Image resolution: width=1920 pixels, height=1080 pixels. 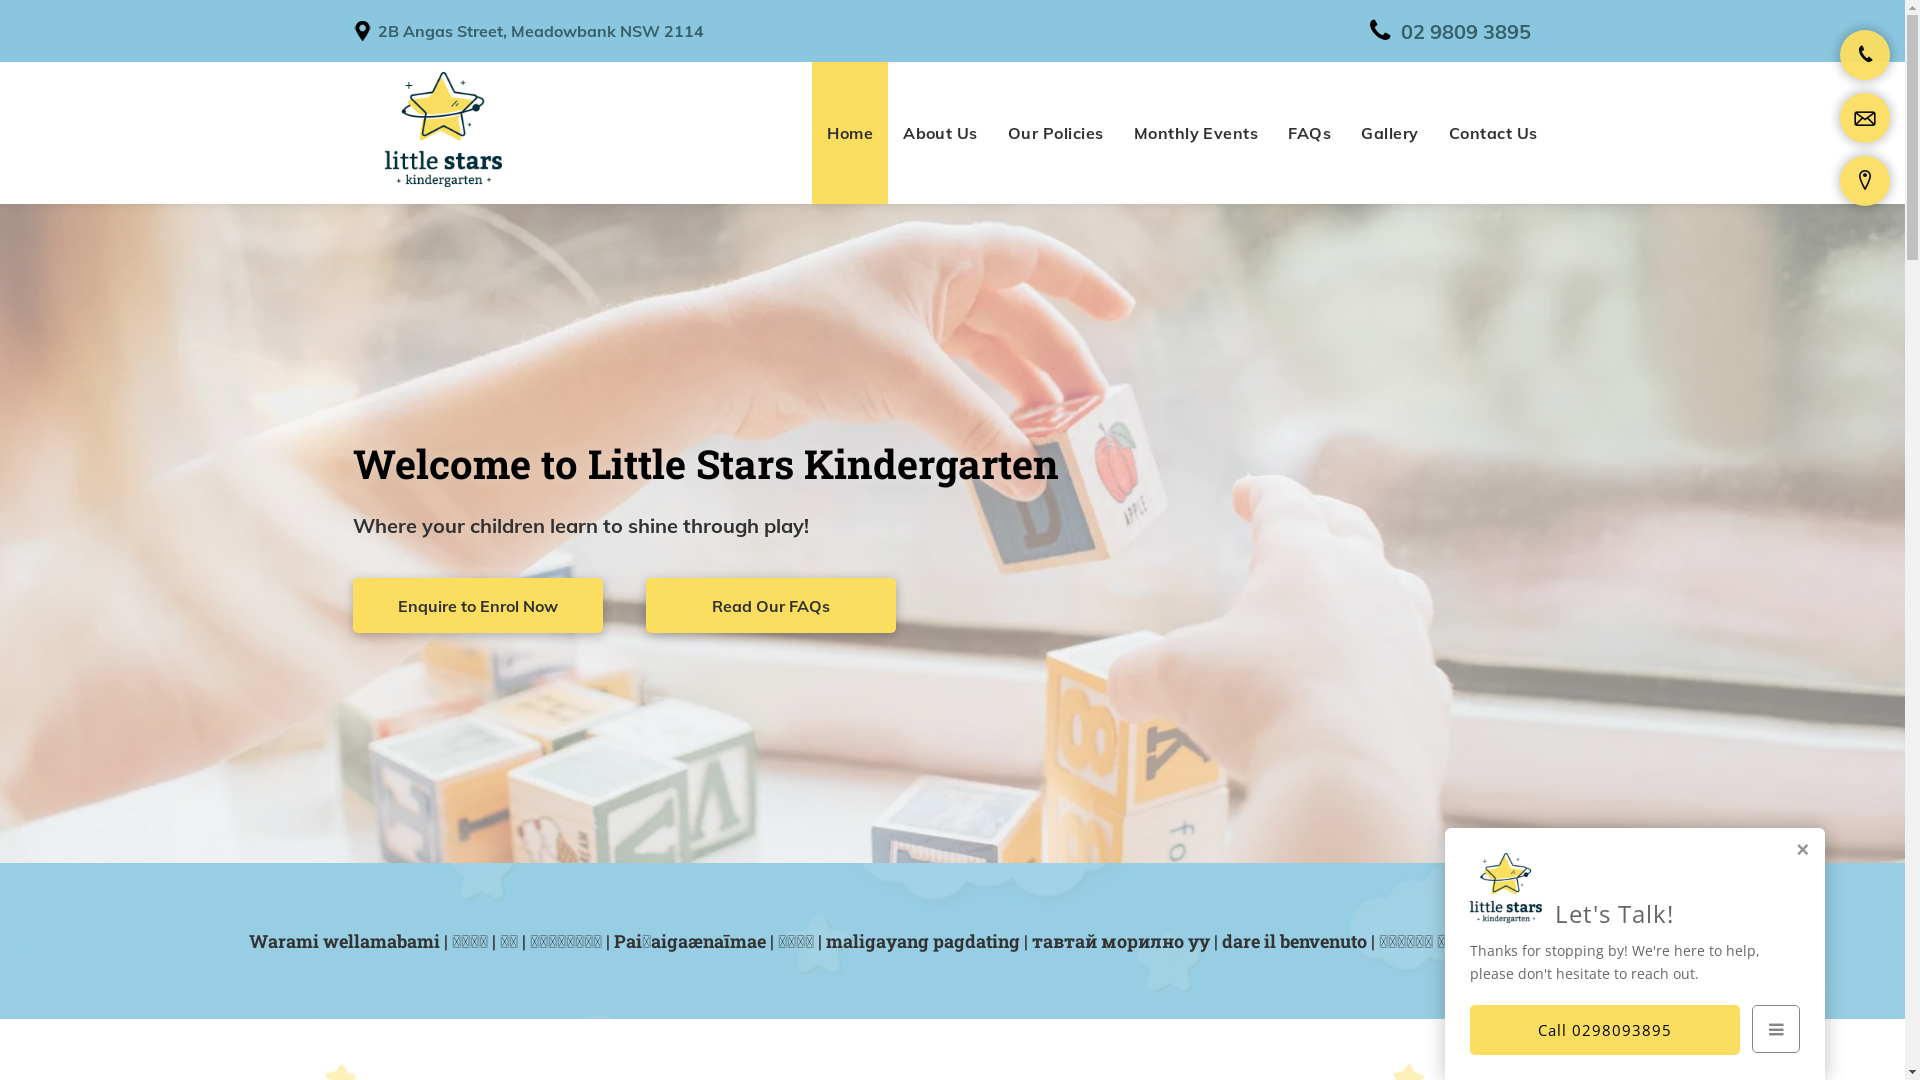 I want to click on Monthly Events, so click(x=1196, y=133).